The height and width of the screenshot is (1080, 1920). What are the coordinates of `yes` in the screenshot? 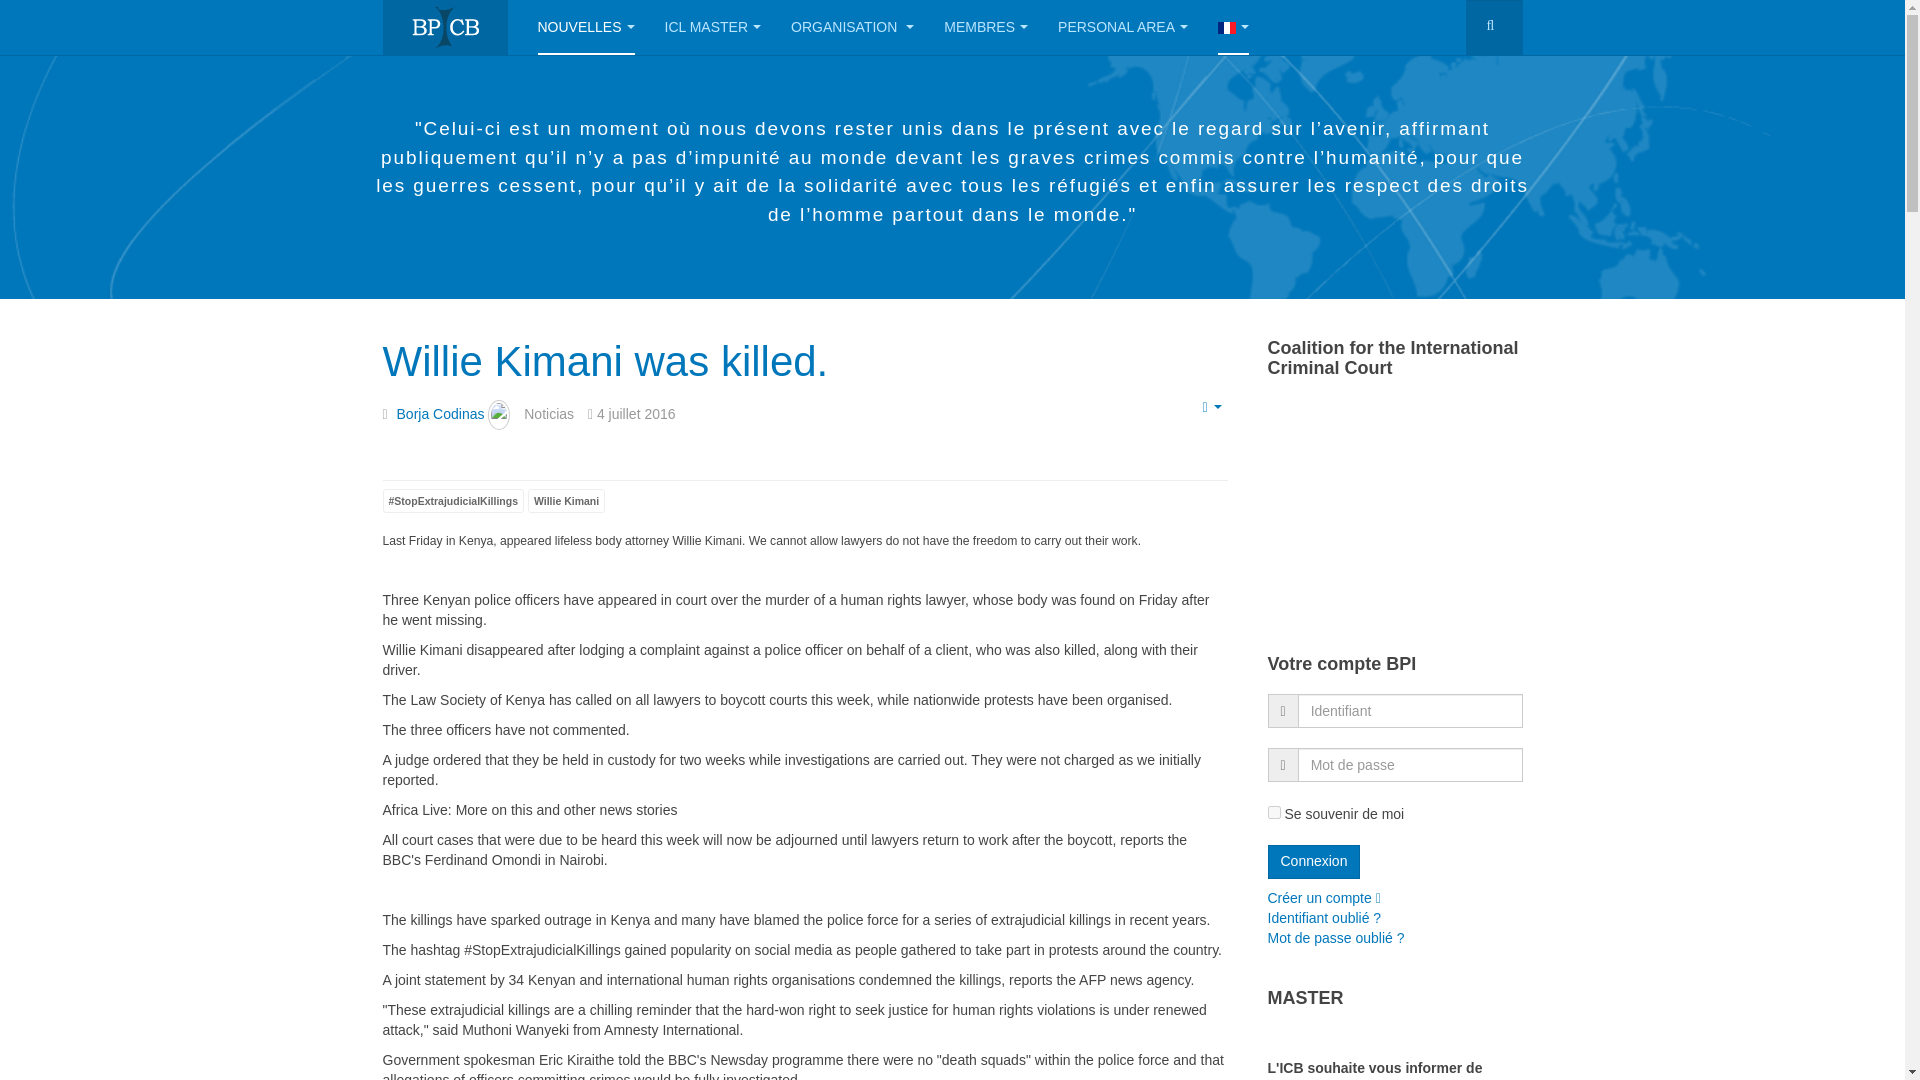 It's located at (1274, 812).